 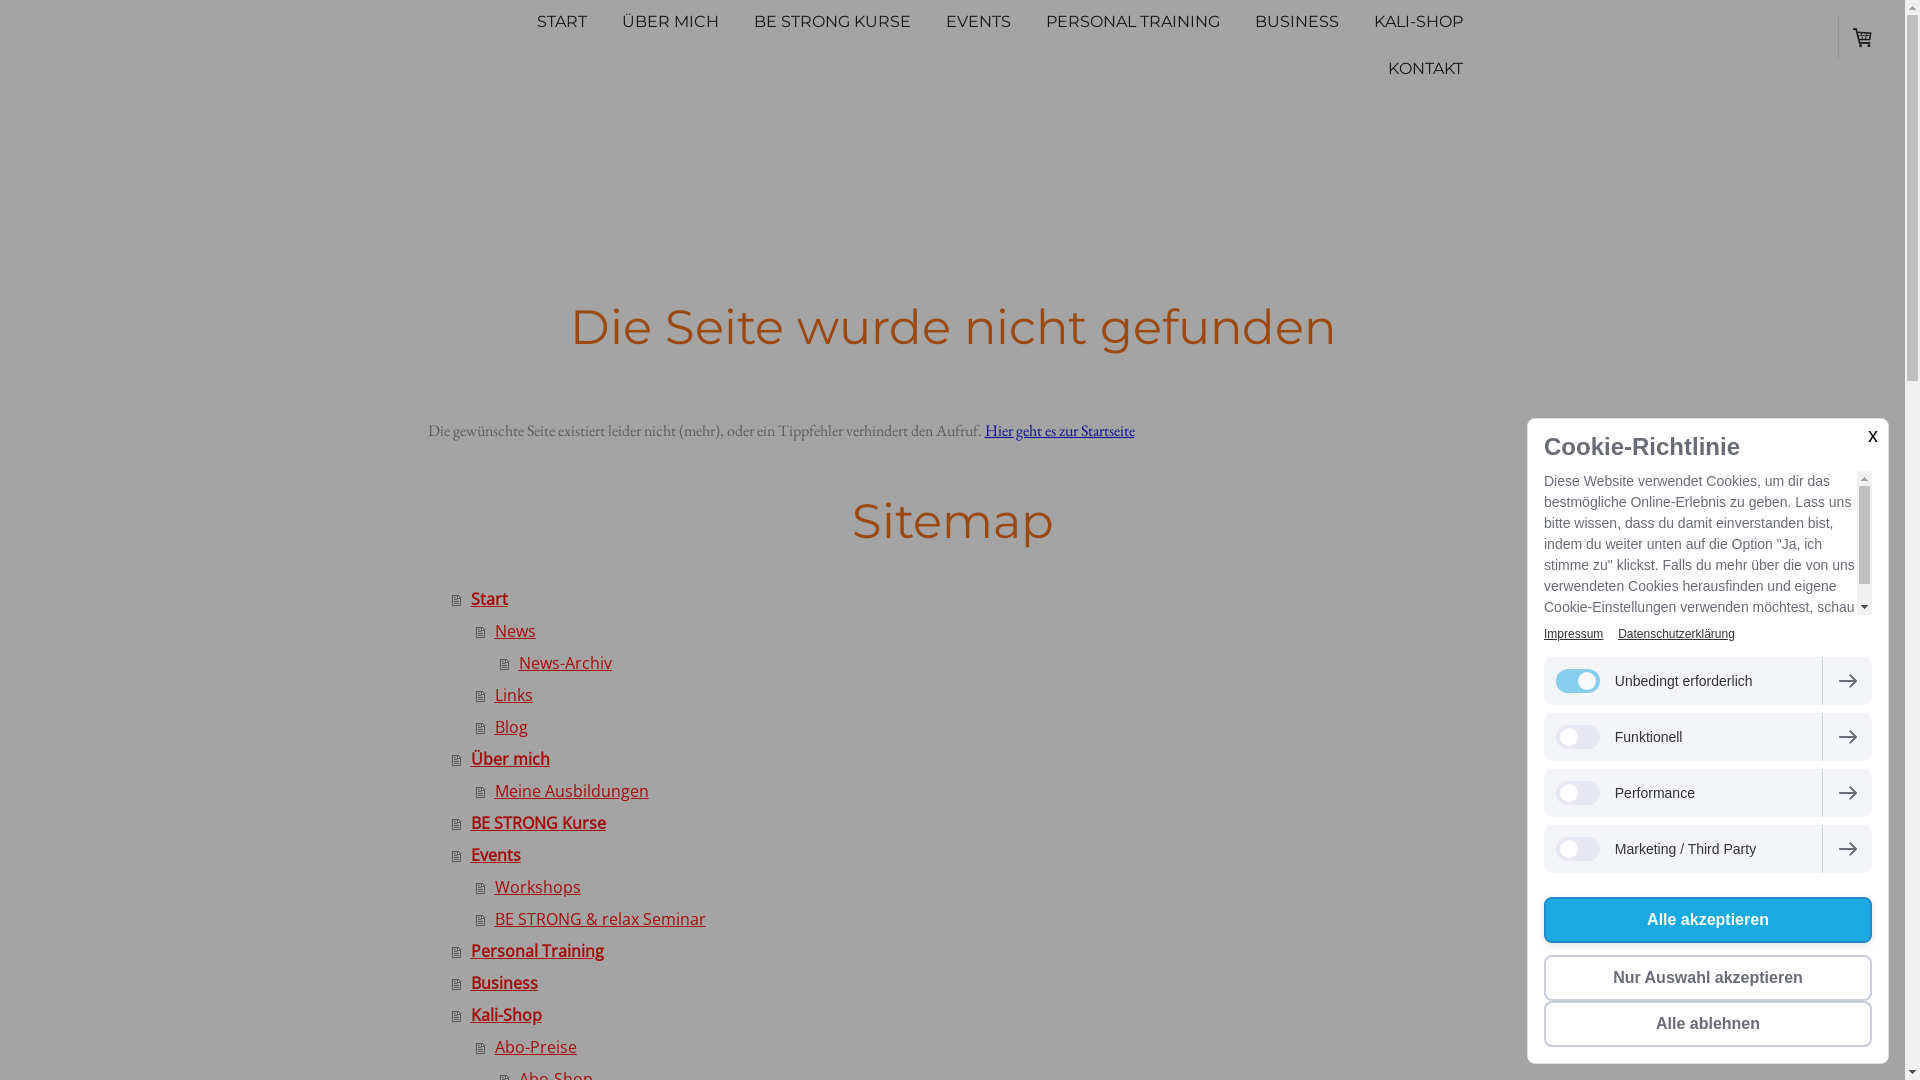 What do you see at coordinates (965, 855) in the screenshot?
I see `Events` at bounding box center [965, 855].